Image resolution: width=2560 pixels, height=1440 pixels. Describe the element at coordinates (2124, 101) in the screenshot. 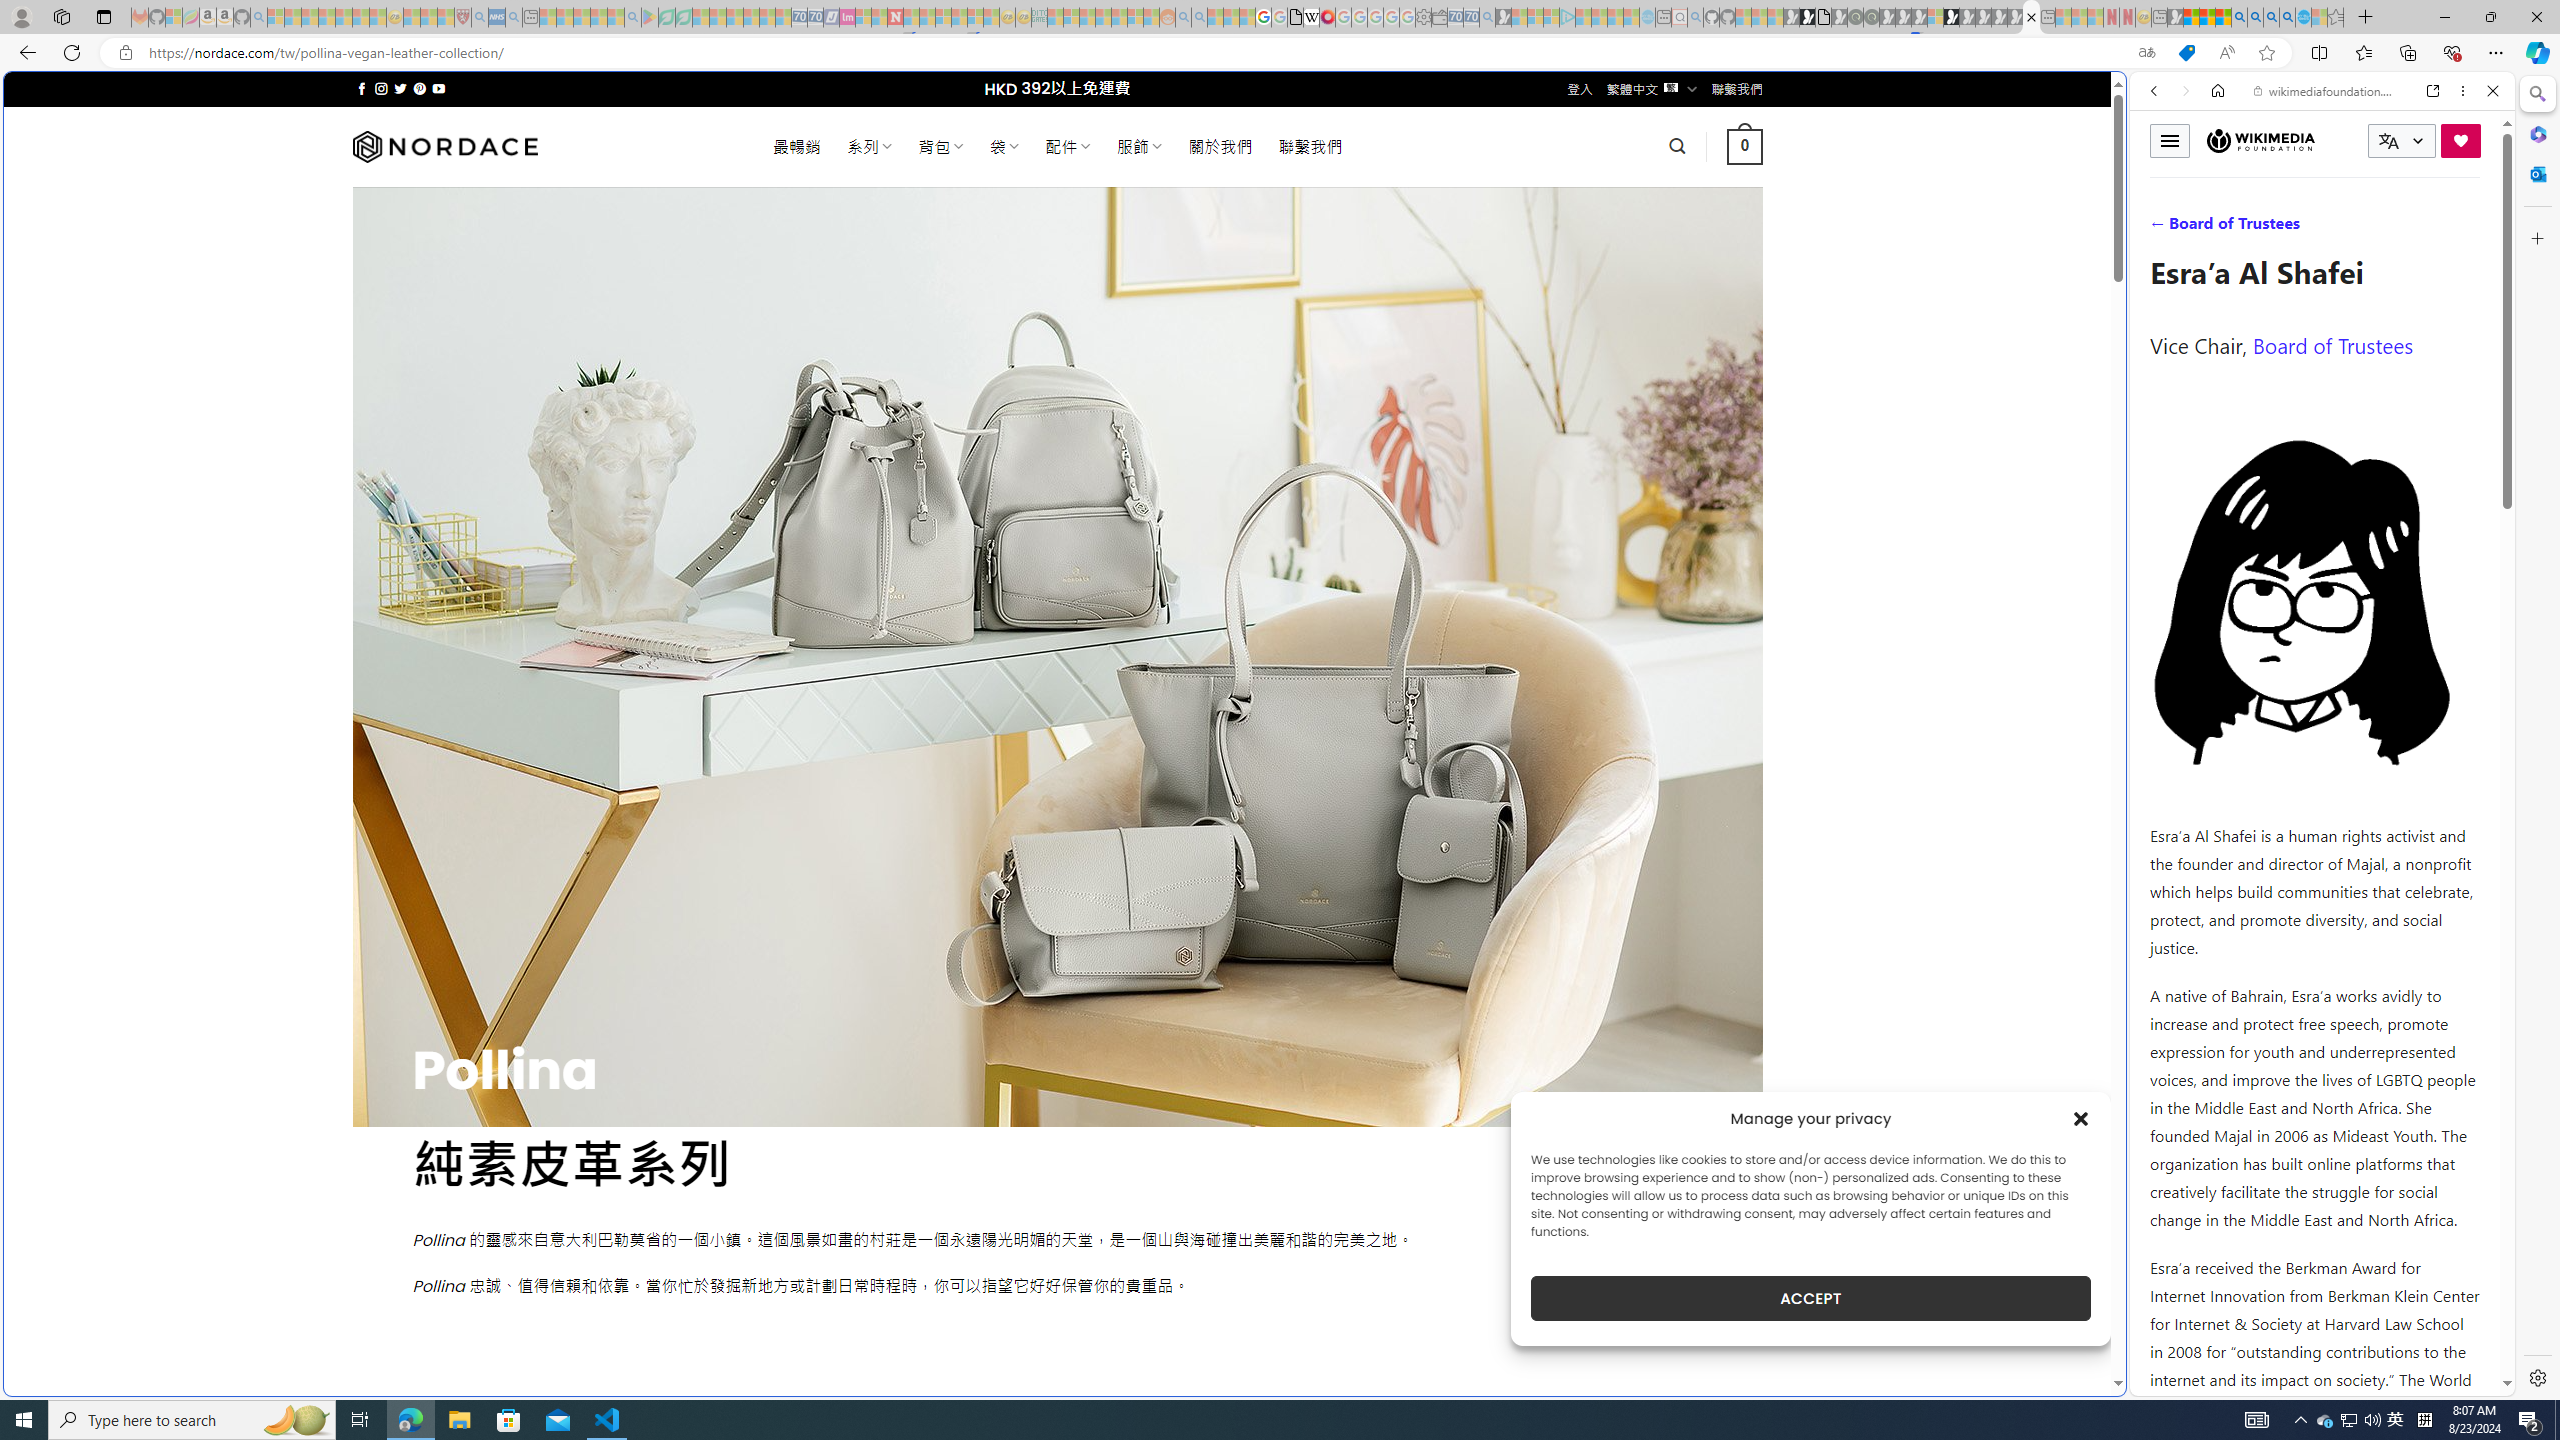

I see `Close split screen` at that location.